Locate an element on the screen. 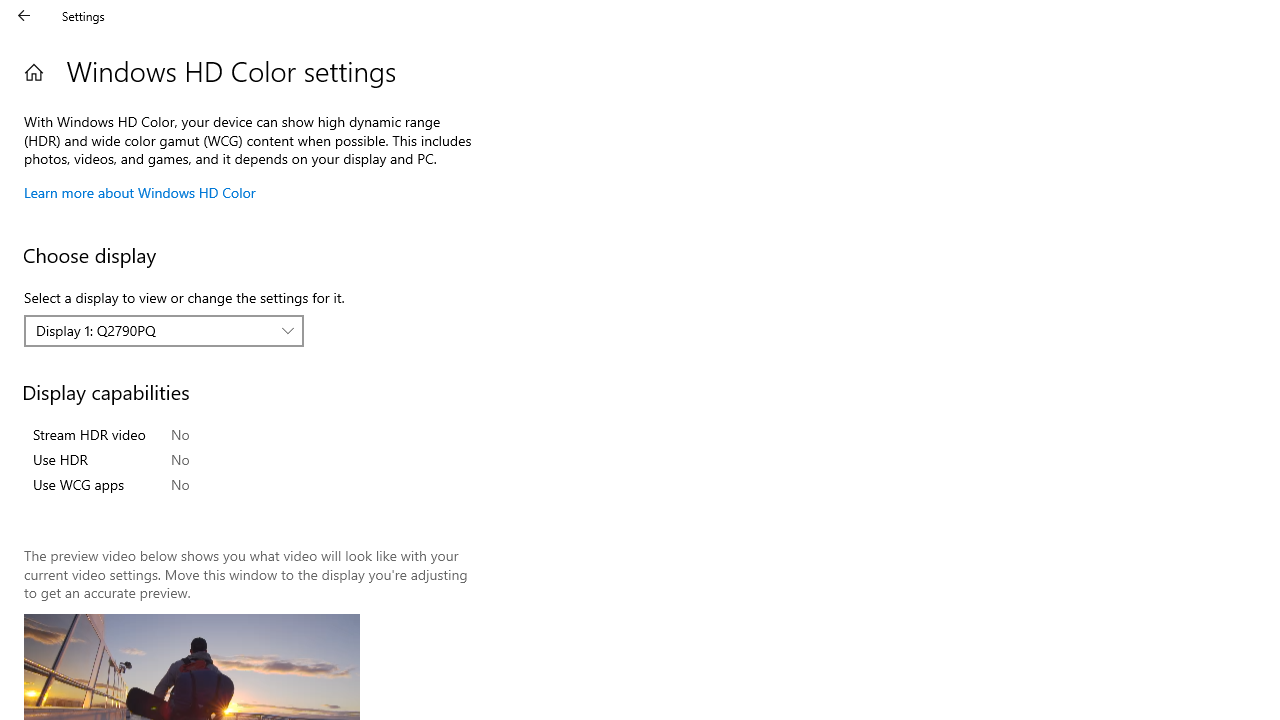  Display 1: Q2790PQ is located at coordinates (153, 330).